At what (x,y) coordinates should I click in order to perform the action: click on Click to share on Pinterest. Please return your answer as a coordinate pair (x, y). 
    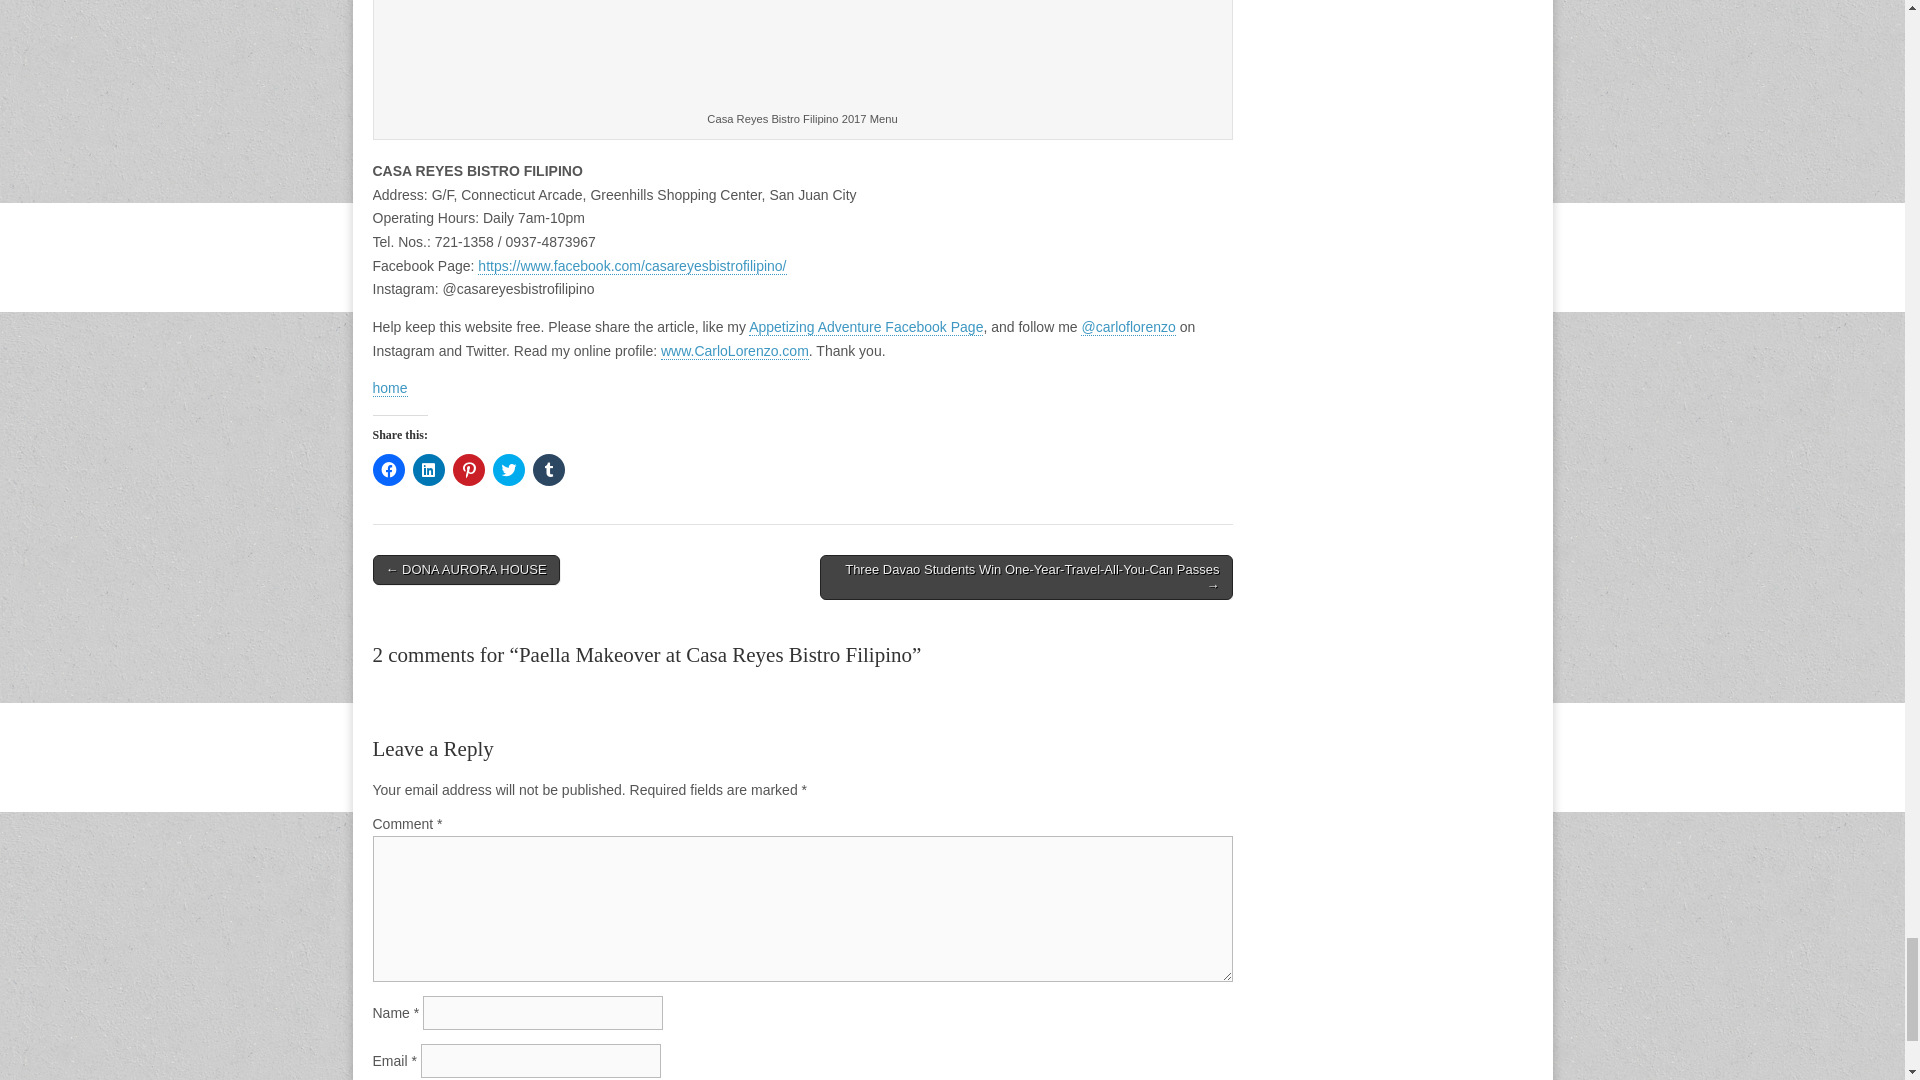
    Looking at the image, I should click on (467, 470).